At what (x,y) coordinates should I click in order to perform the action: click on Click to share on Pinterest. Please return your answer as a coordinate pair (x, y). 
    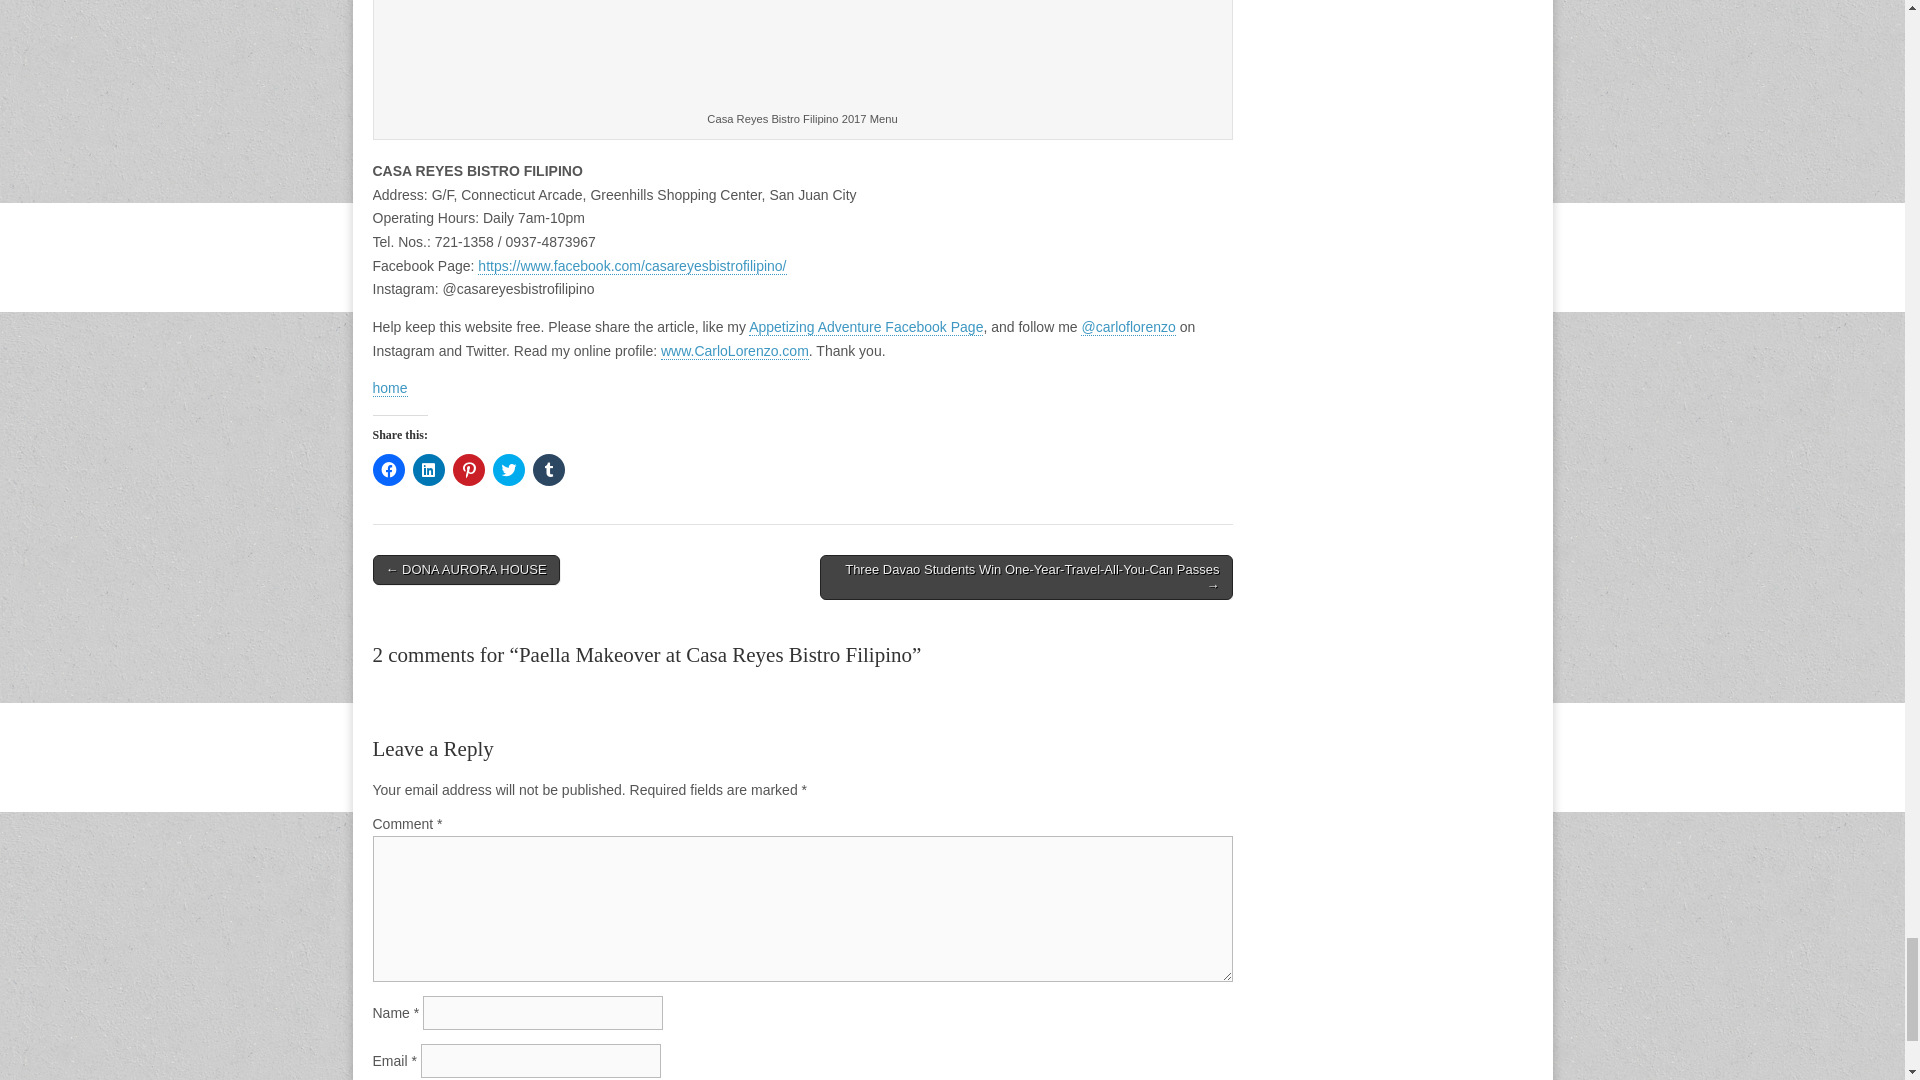
    Looking at the image, I should click on (467, 470).